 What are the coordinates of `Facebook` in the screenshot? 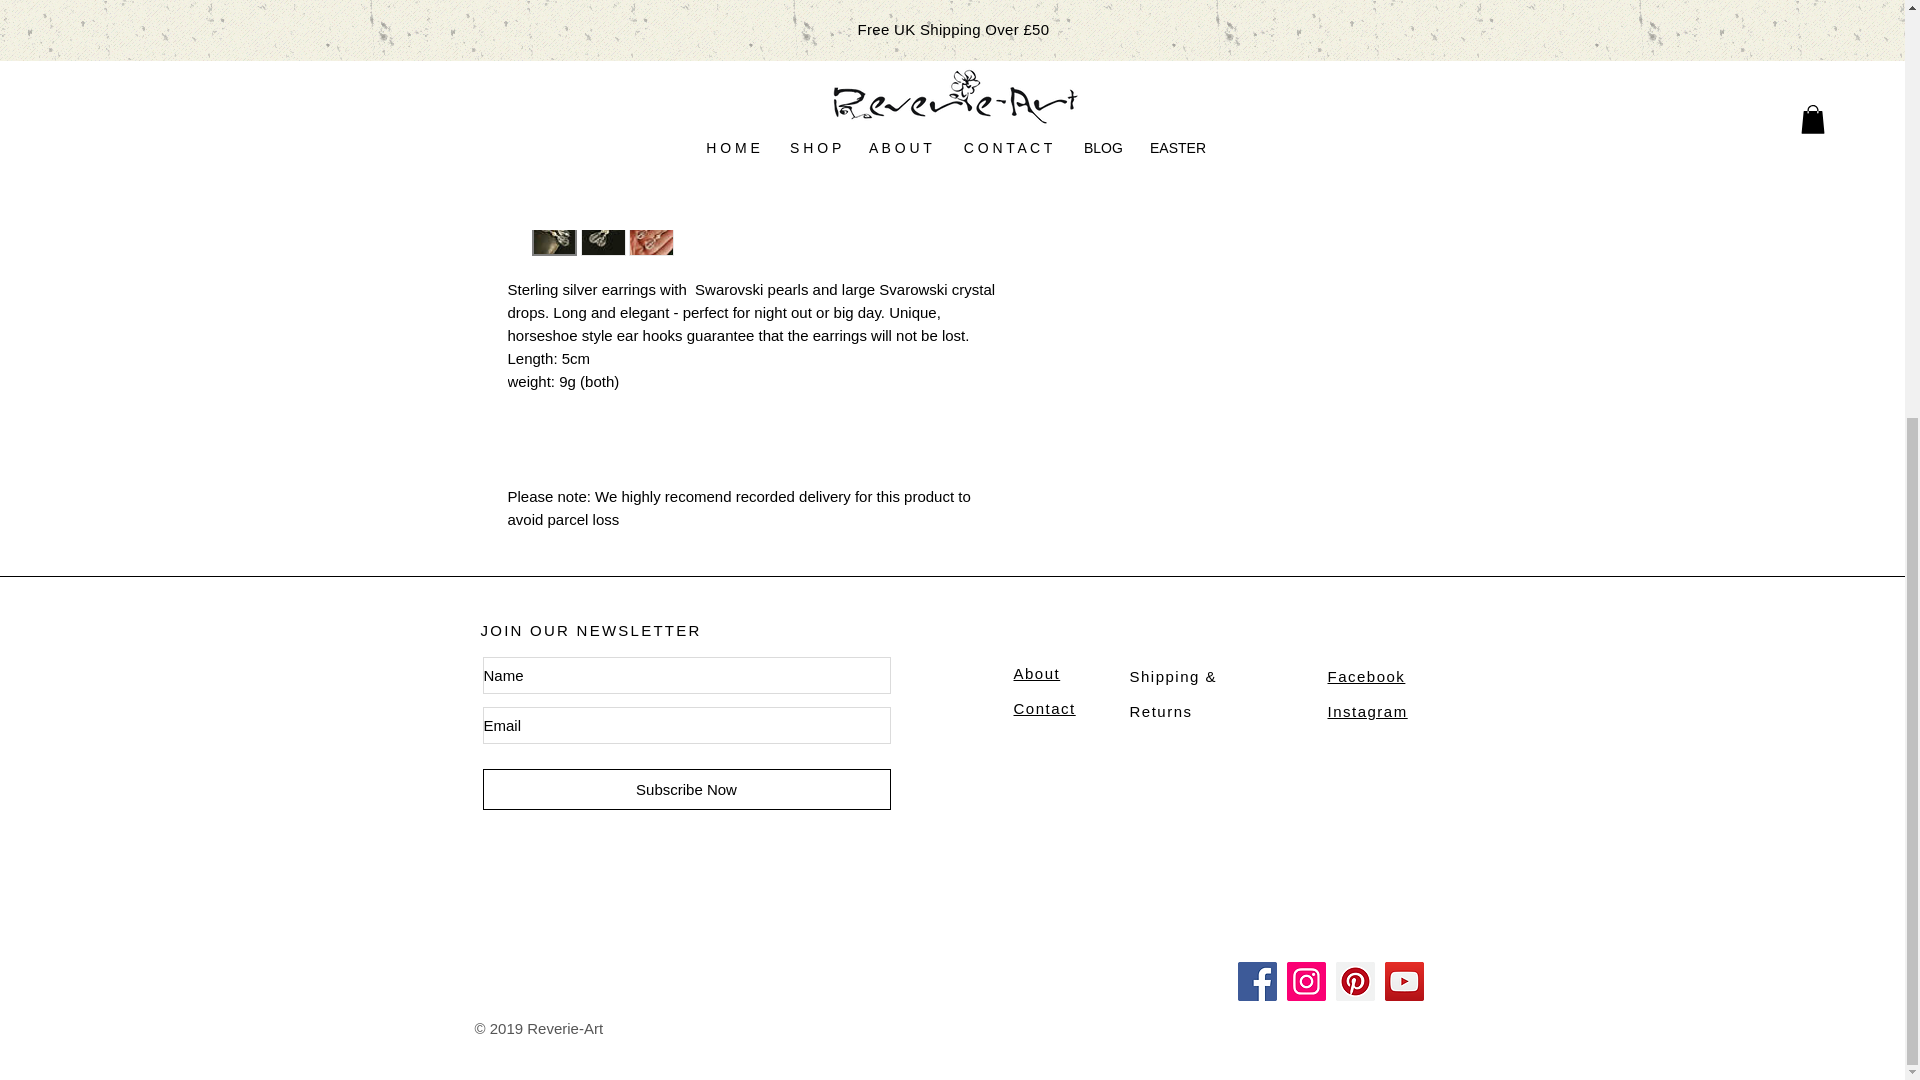 It's located at (1366, 676).